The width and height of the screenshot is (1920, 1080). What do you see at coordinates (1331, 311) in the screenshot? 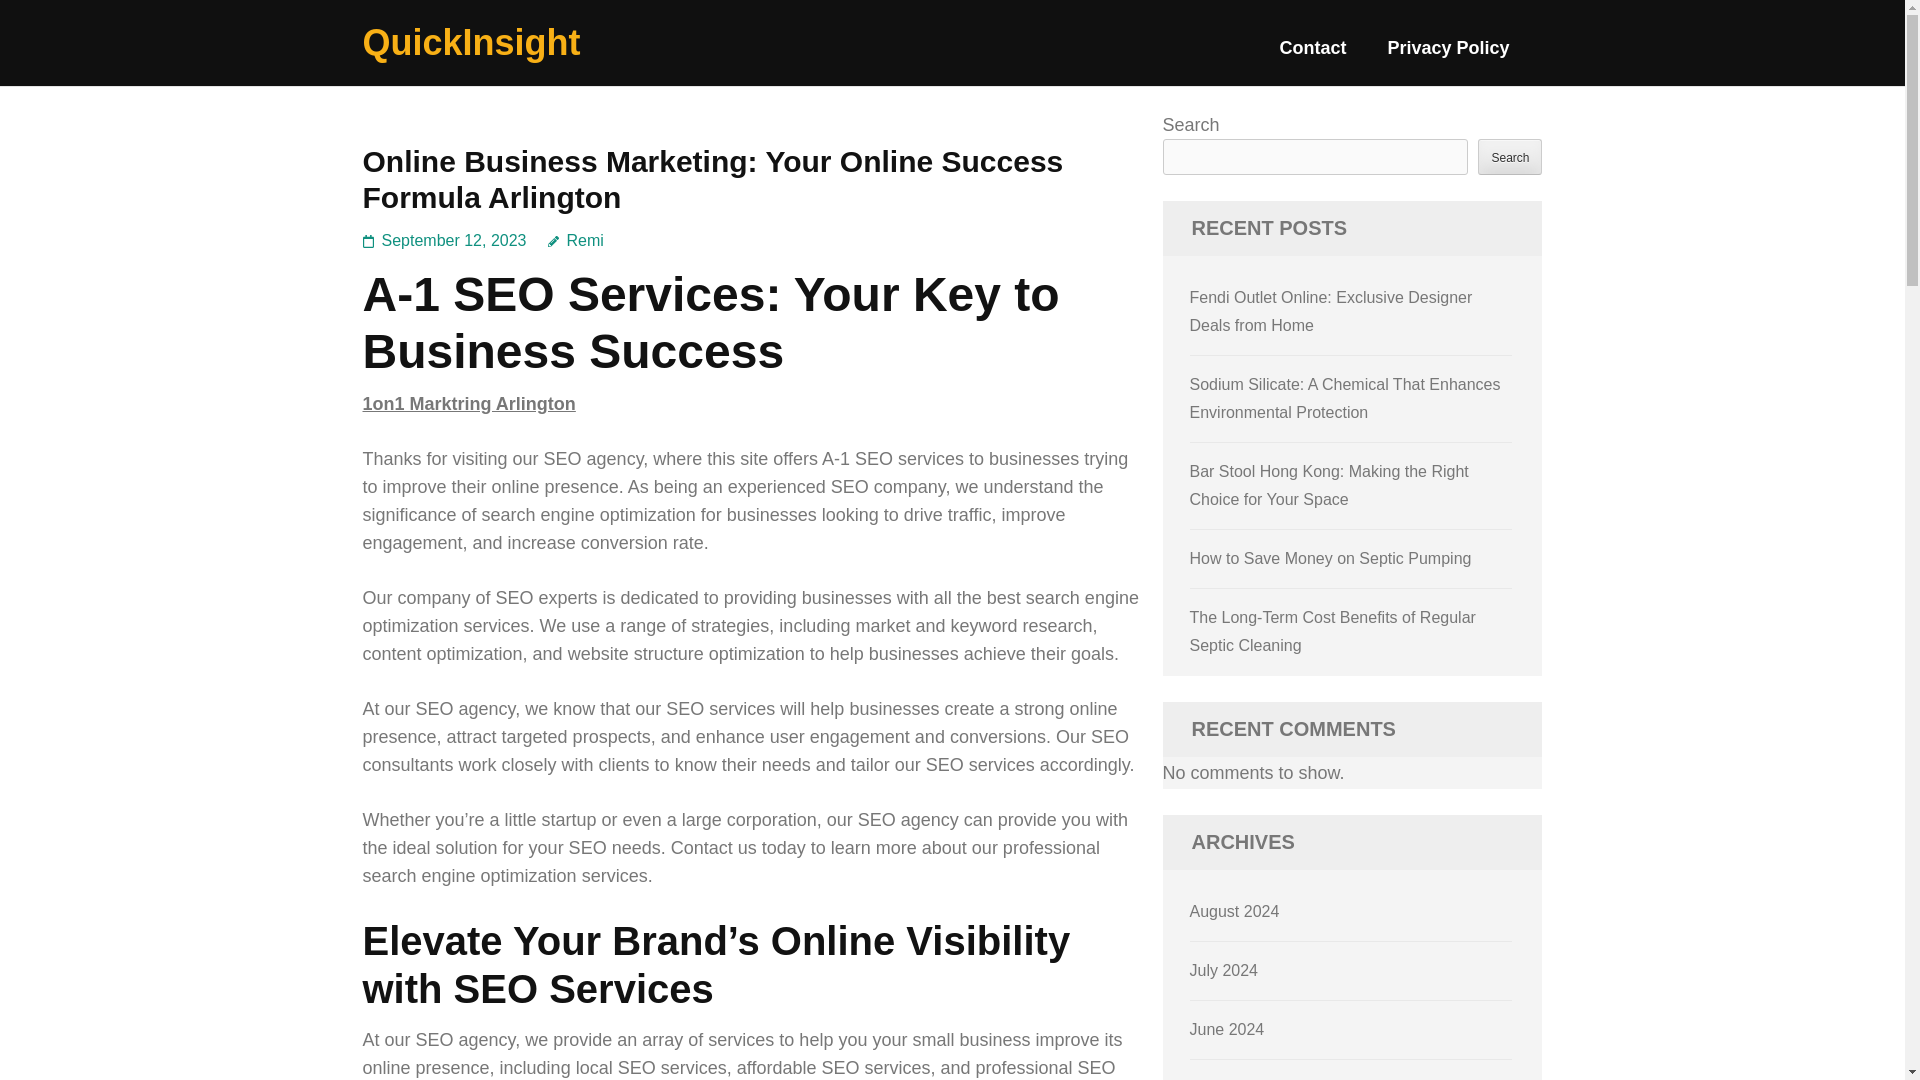
I see `Fendi Outlet Online: Exclusive Designer Deals from Home` at bounding box center [1331, 311].